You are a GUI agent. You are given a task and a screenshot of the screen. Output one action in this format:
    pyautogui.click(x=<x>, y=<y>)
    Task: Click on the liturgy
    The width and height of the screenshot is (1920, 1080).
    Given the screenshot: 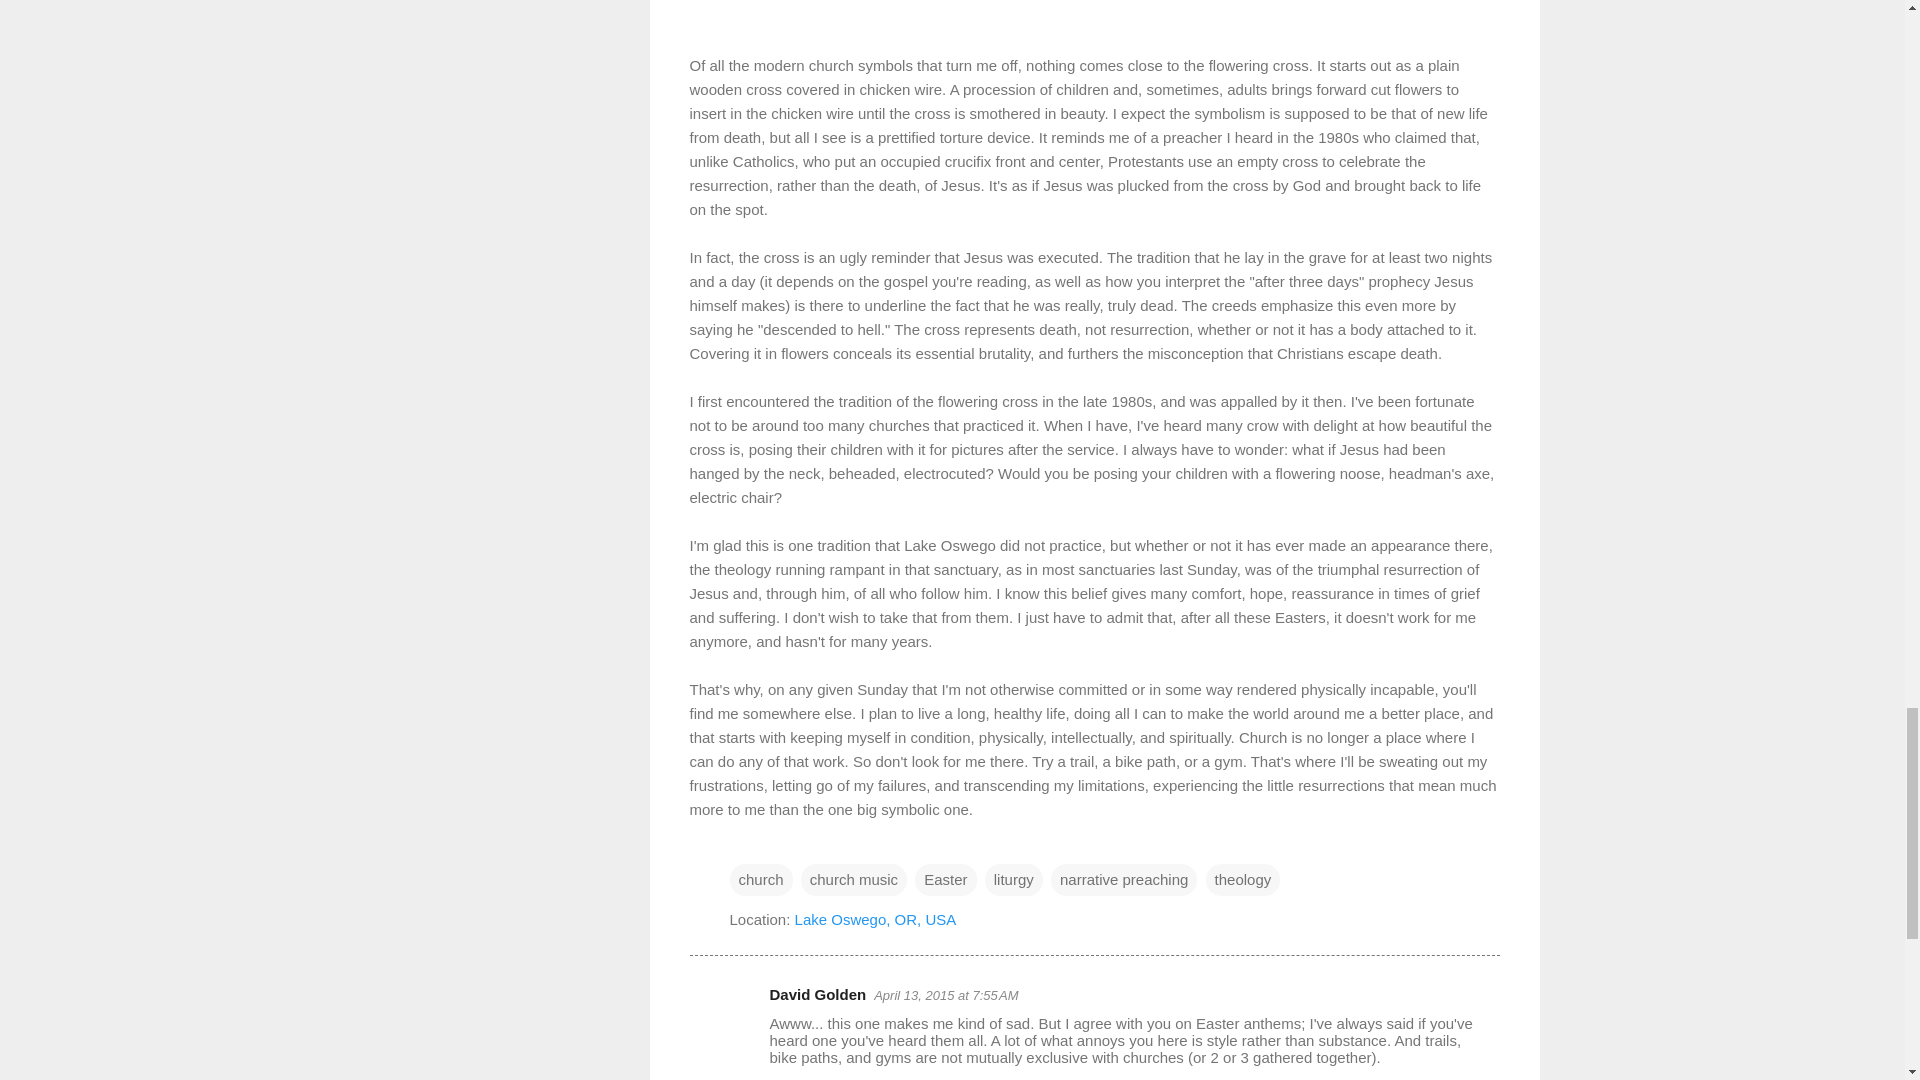 What is the action you would take?
    pyautogui.click(x=1013, y=880)
    